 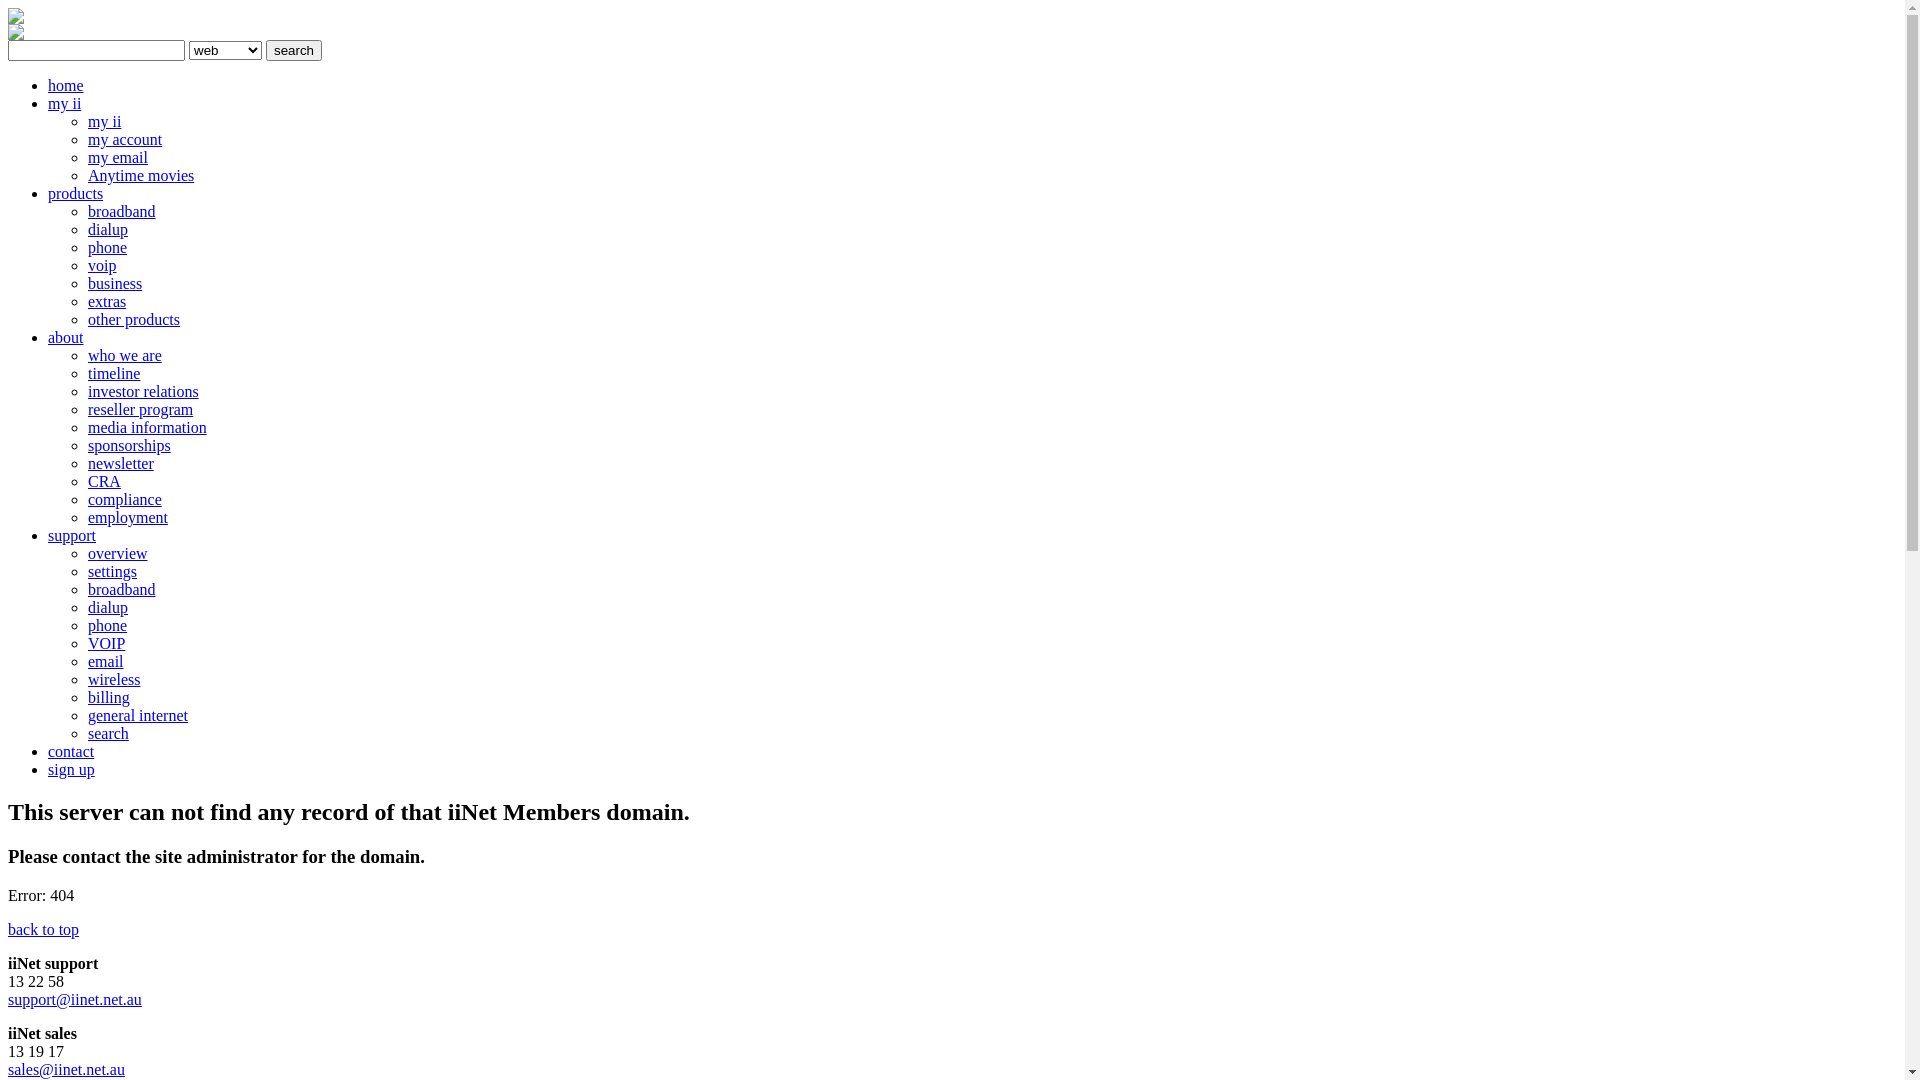 I want to click on investor relations, so click(x=144, y=392).